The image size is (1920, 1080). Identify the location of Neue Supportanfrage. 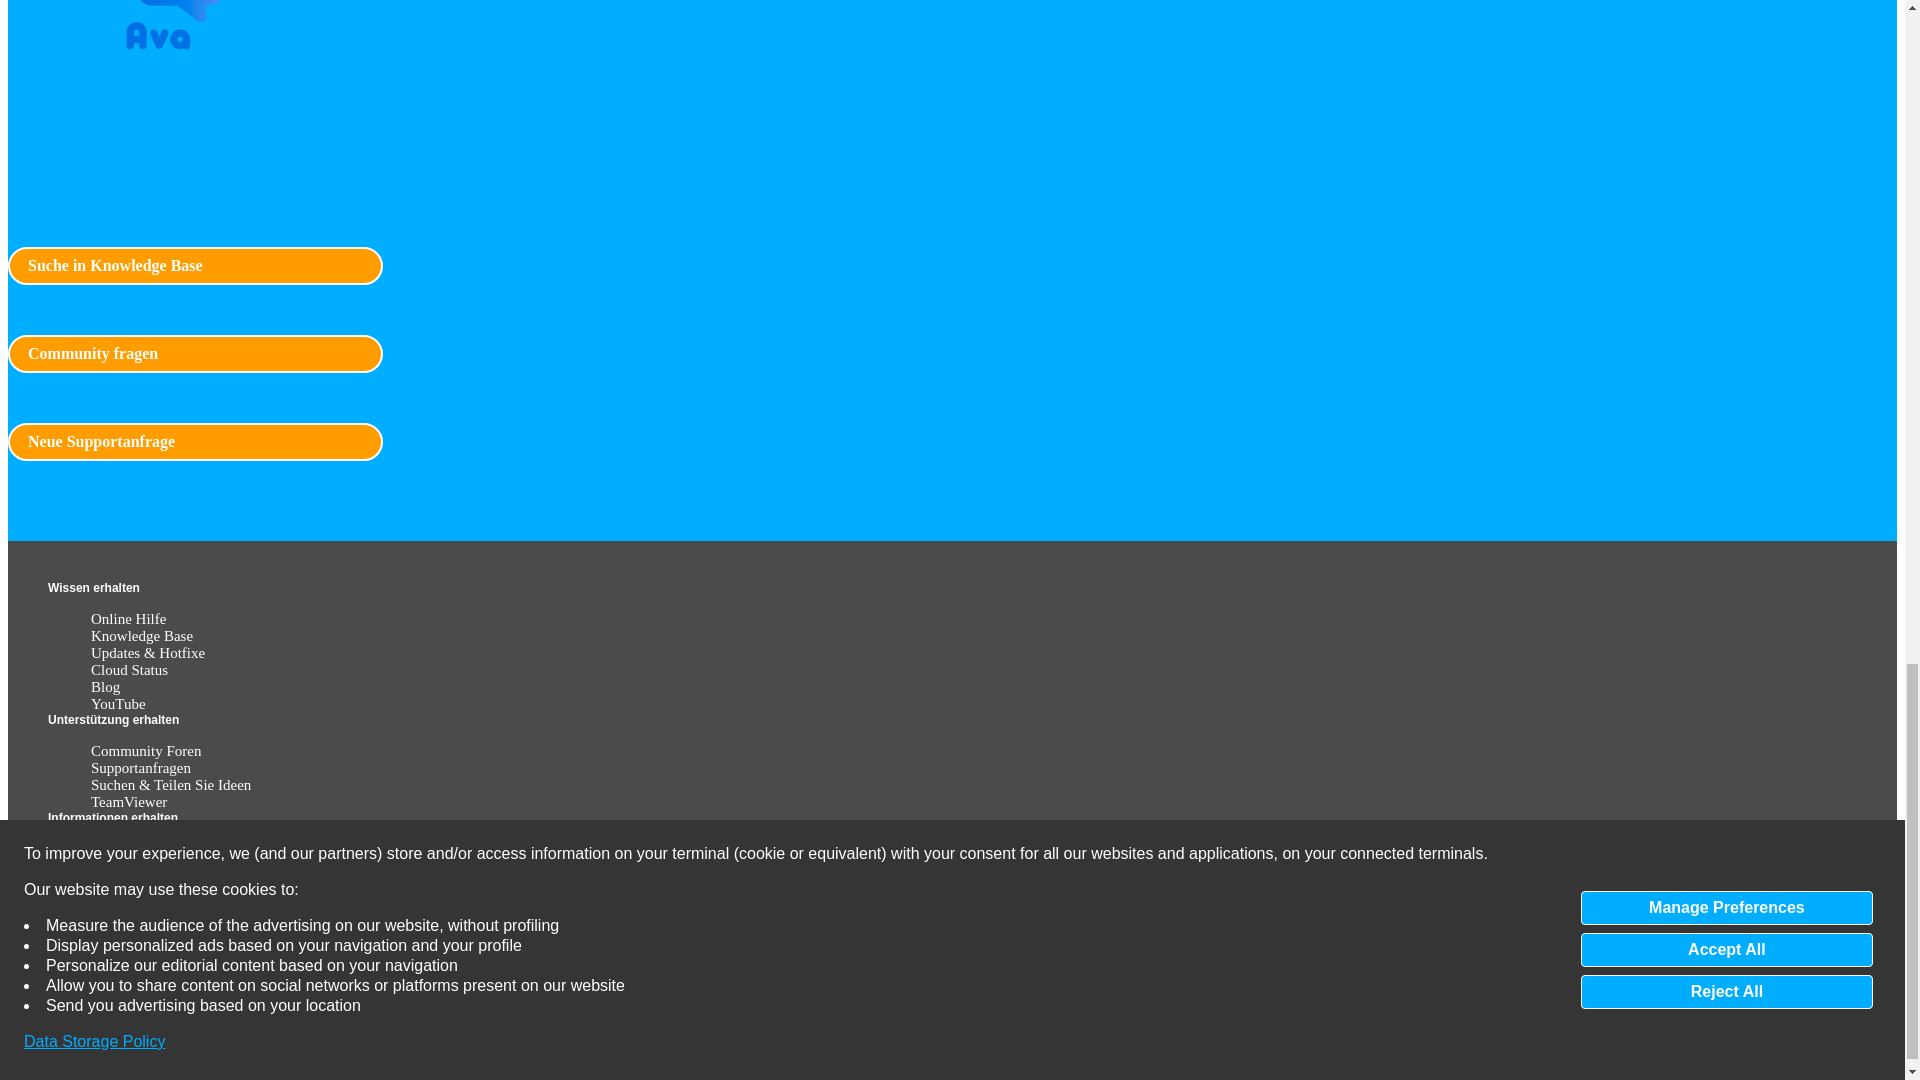
(194, 442).